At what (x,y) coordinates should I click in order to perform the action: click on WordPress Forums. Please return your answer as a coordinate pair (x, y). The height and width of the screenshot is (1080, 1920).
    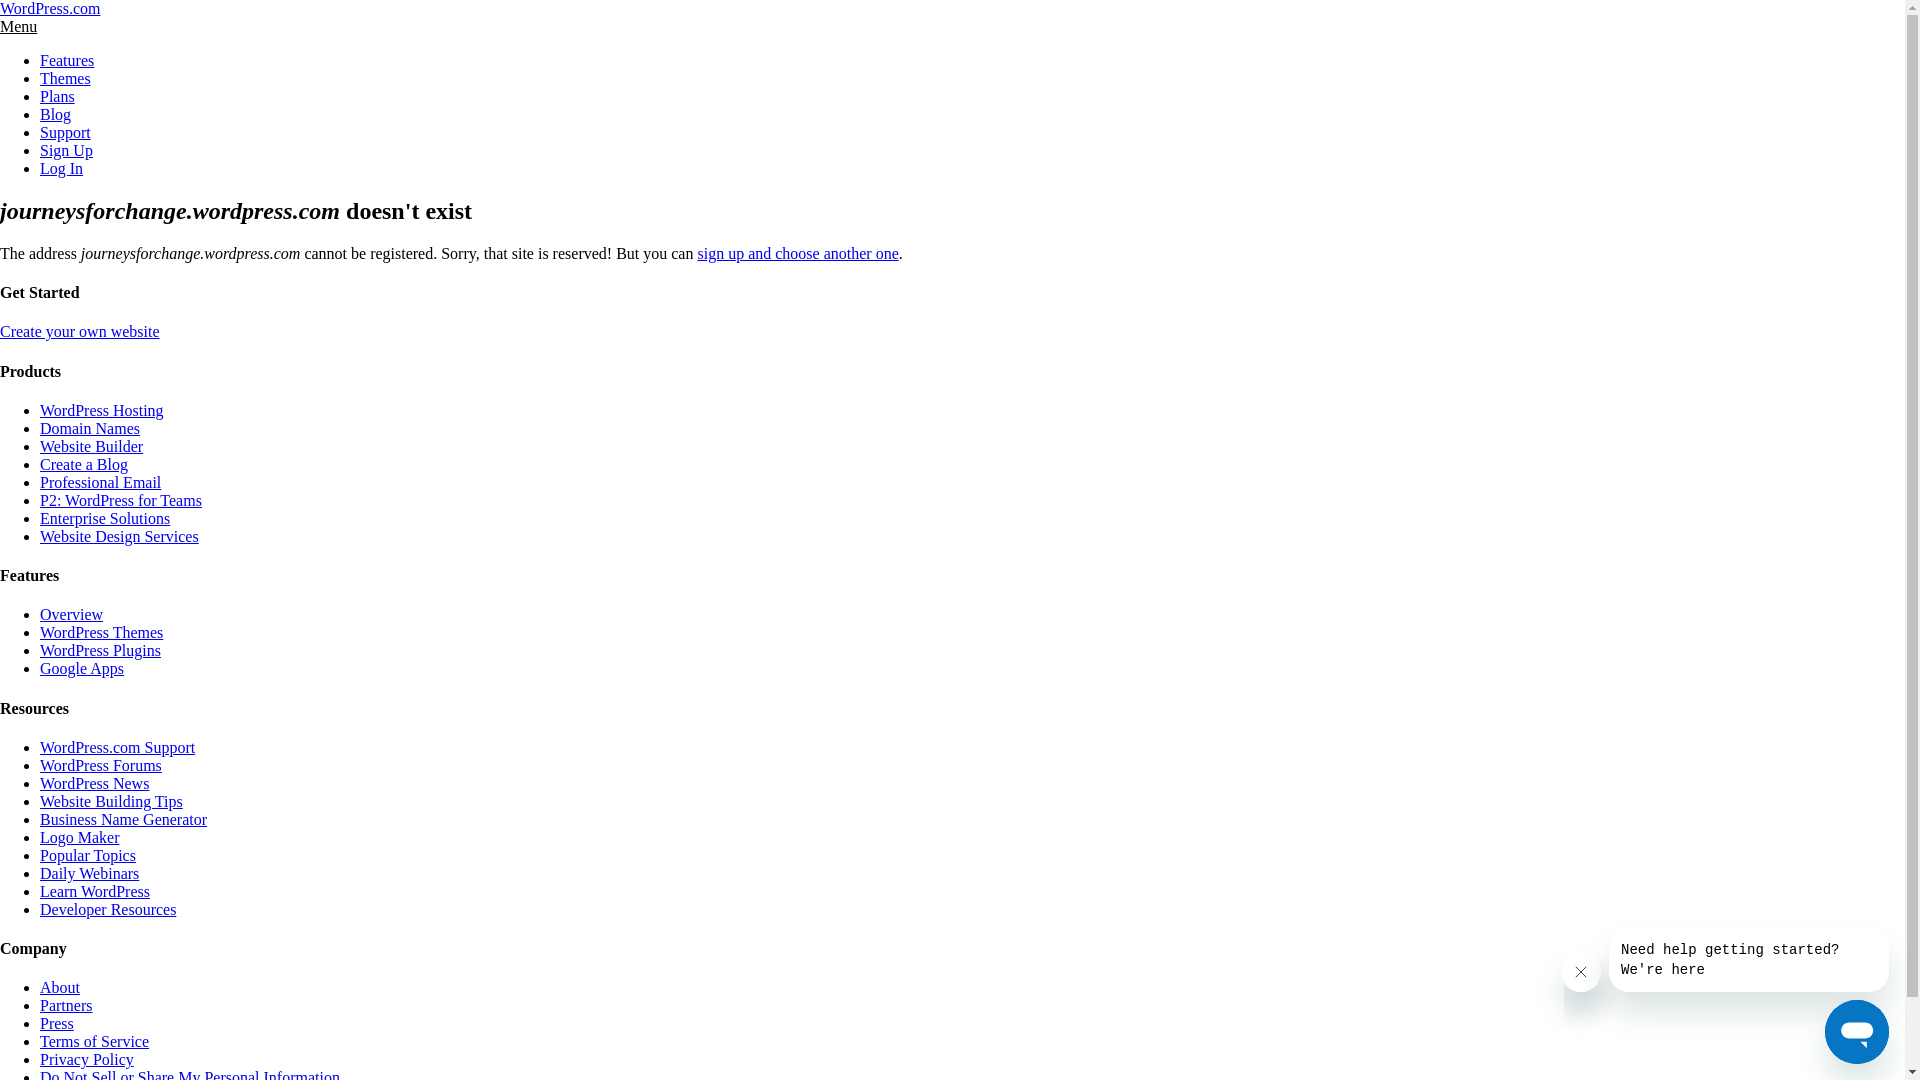
    Looking at the image, I should click on (101, 766).